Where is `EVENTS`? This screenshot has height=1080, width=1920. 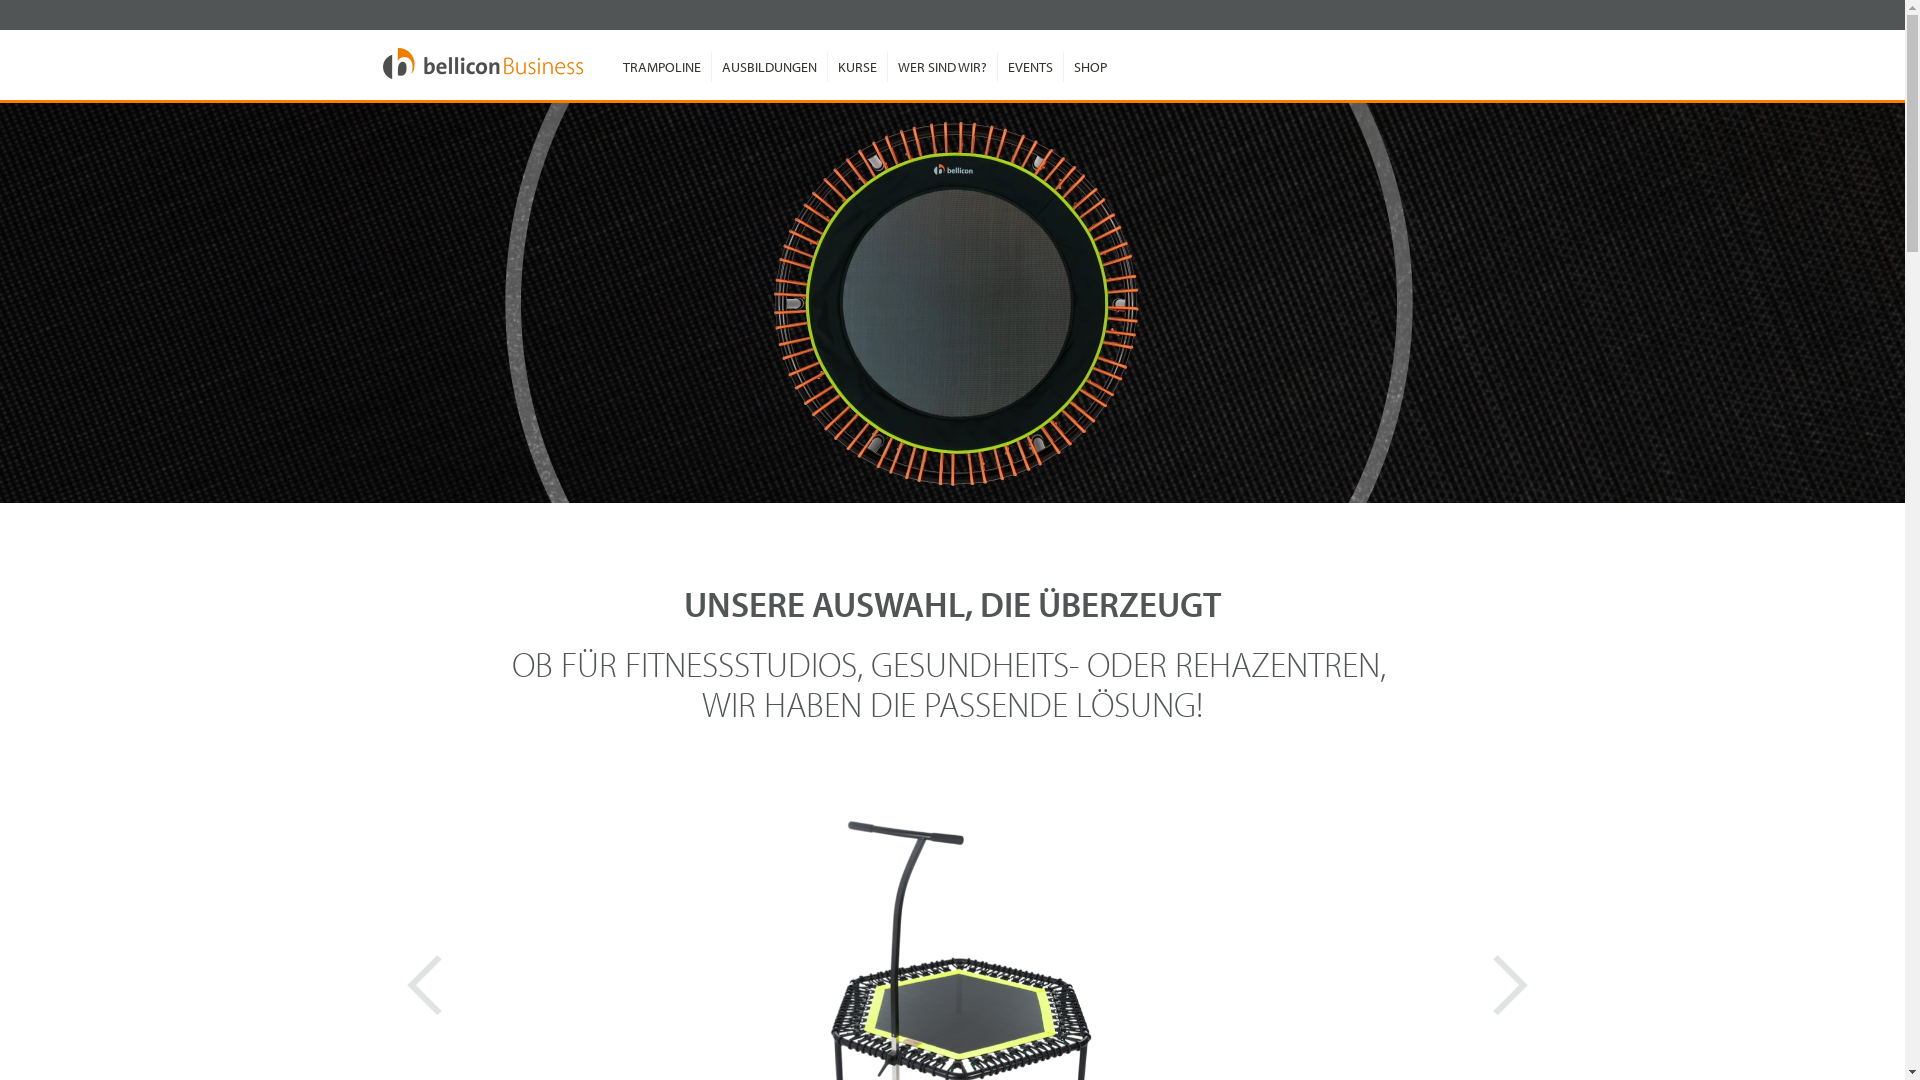 EVENTS is located at coordinates (1029, 67).